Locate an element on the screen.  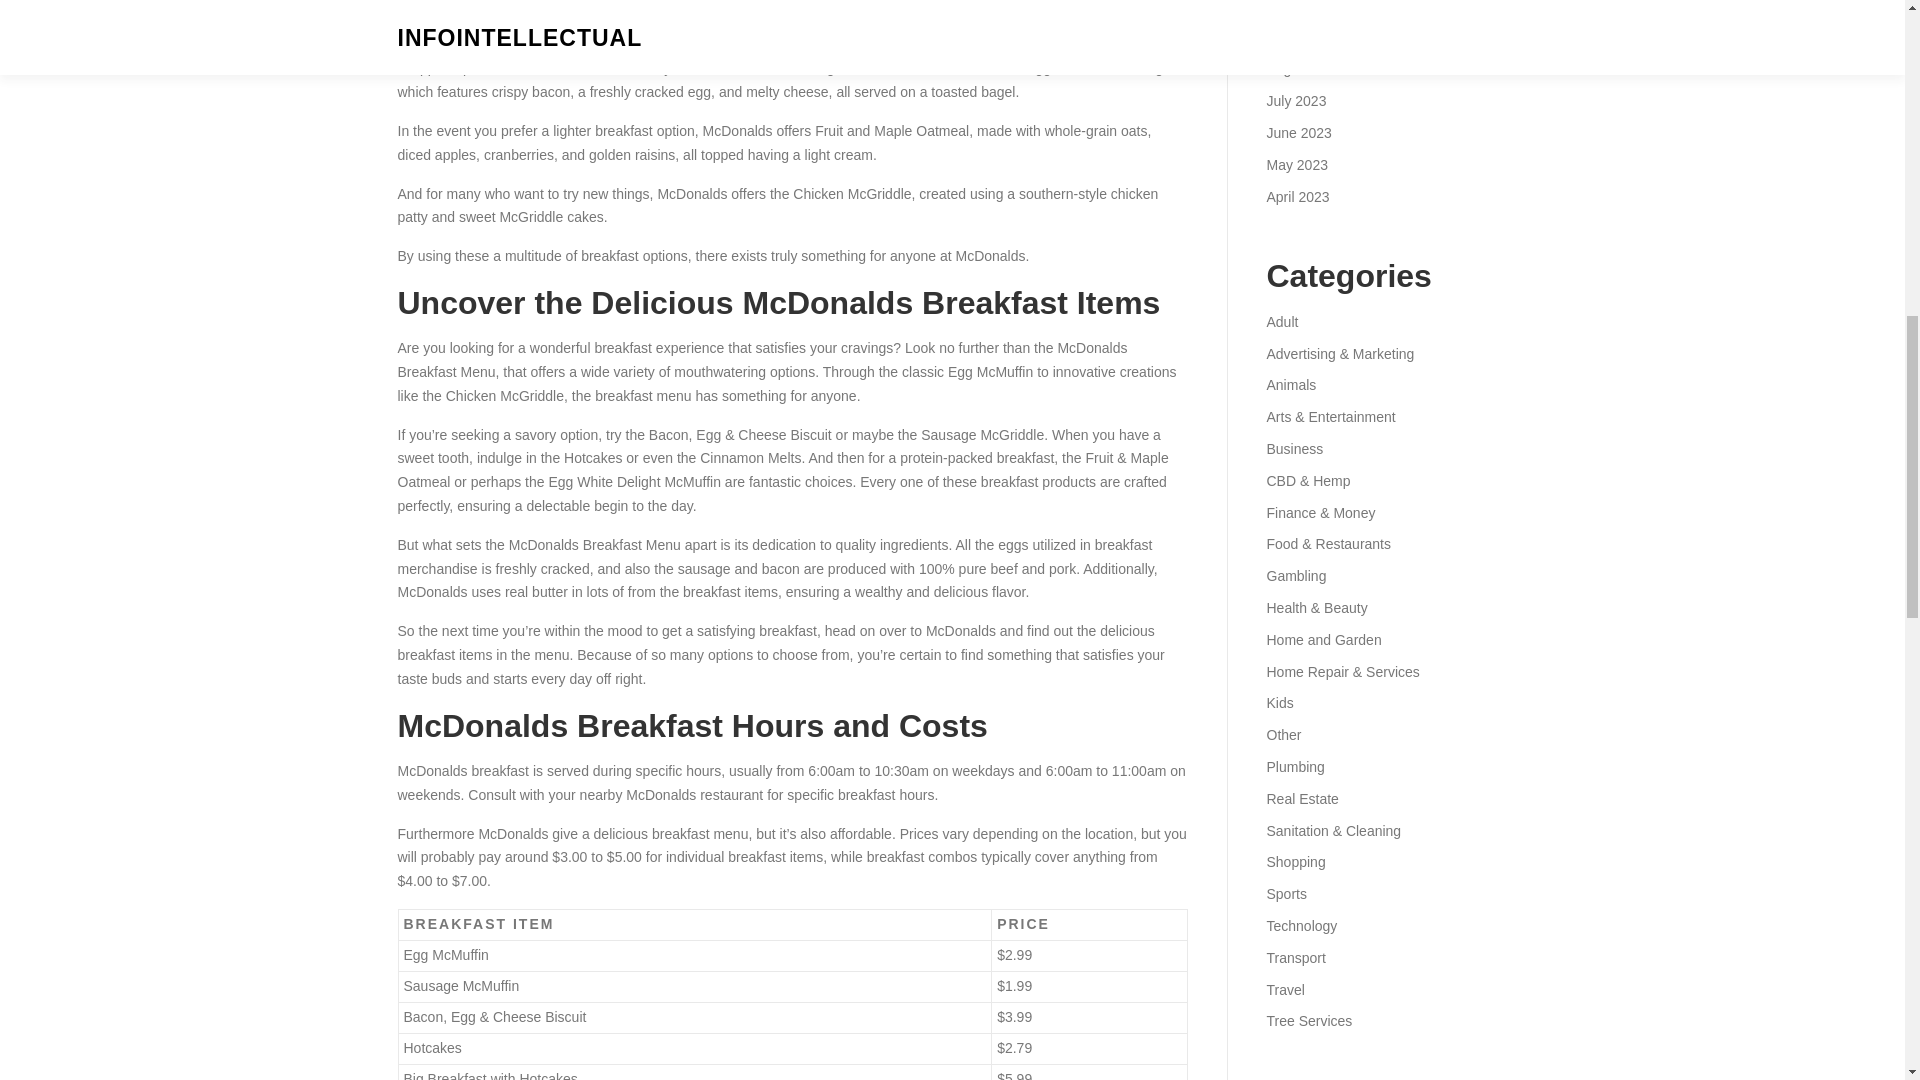
Animals is located at coordinates (1290, 384).